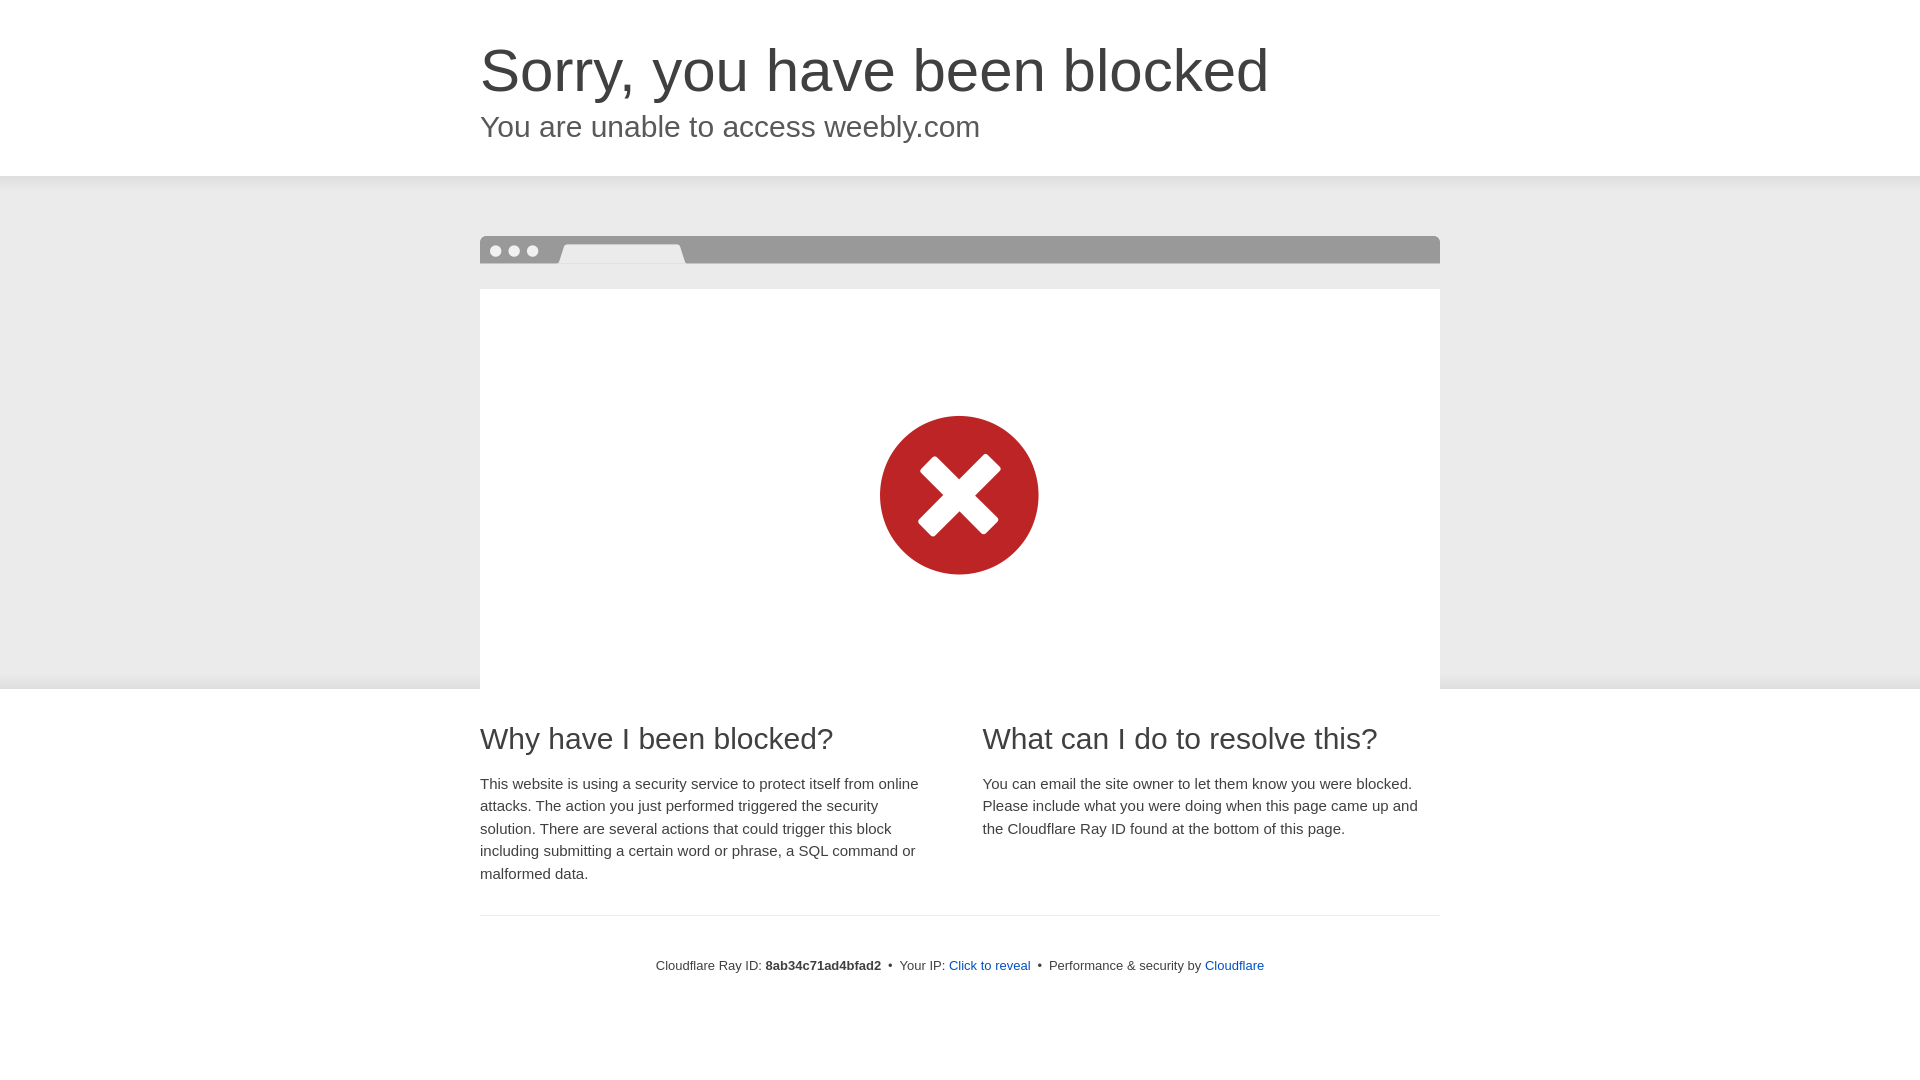  What do you see at coordinates (1234, 965) in the screenshot?
I see `Cloudflare` at bounding box center [1234, 965].